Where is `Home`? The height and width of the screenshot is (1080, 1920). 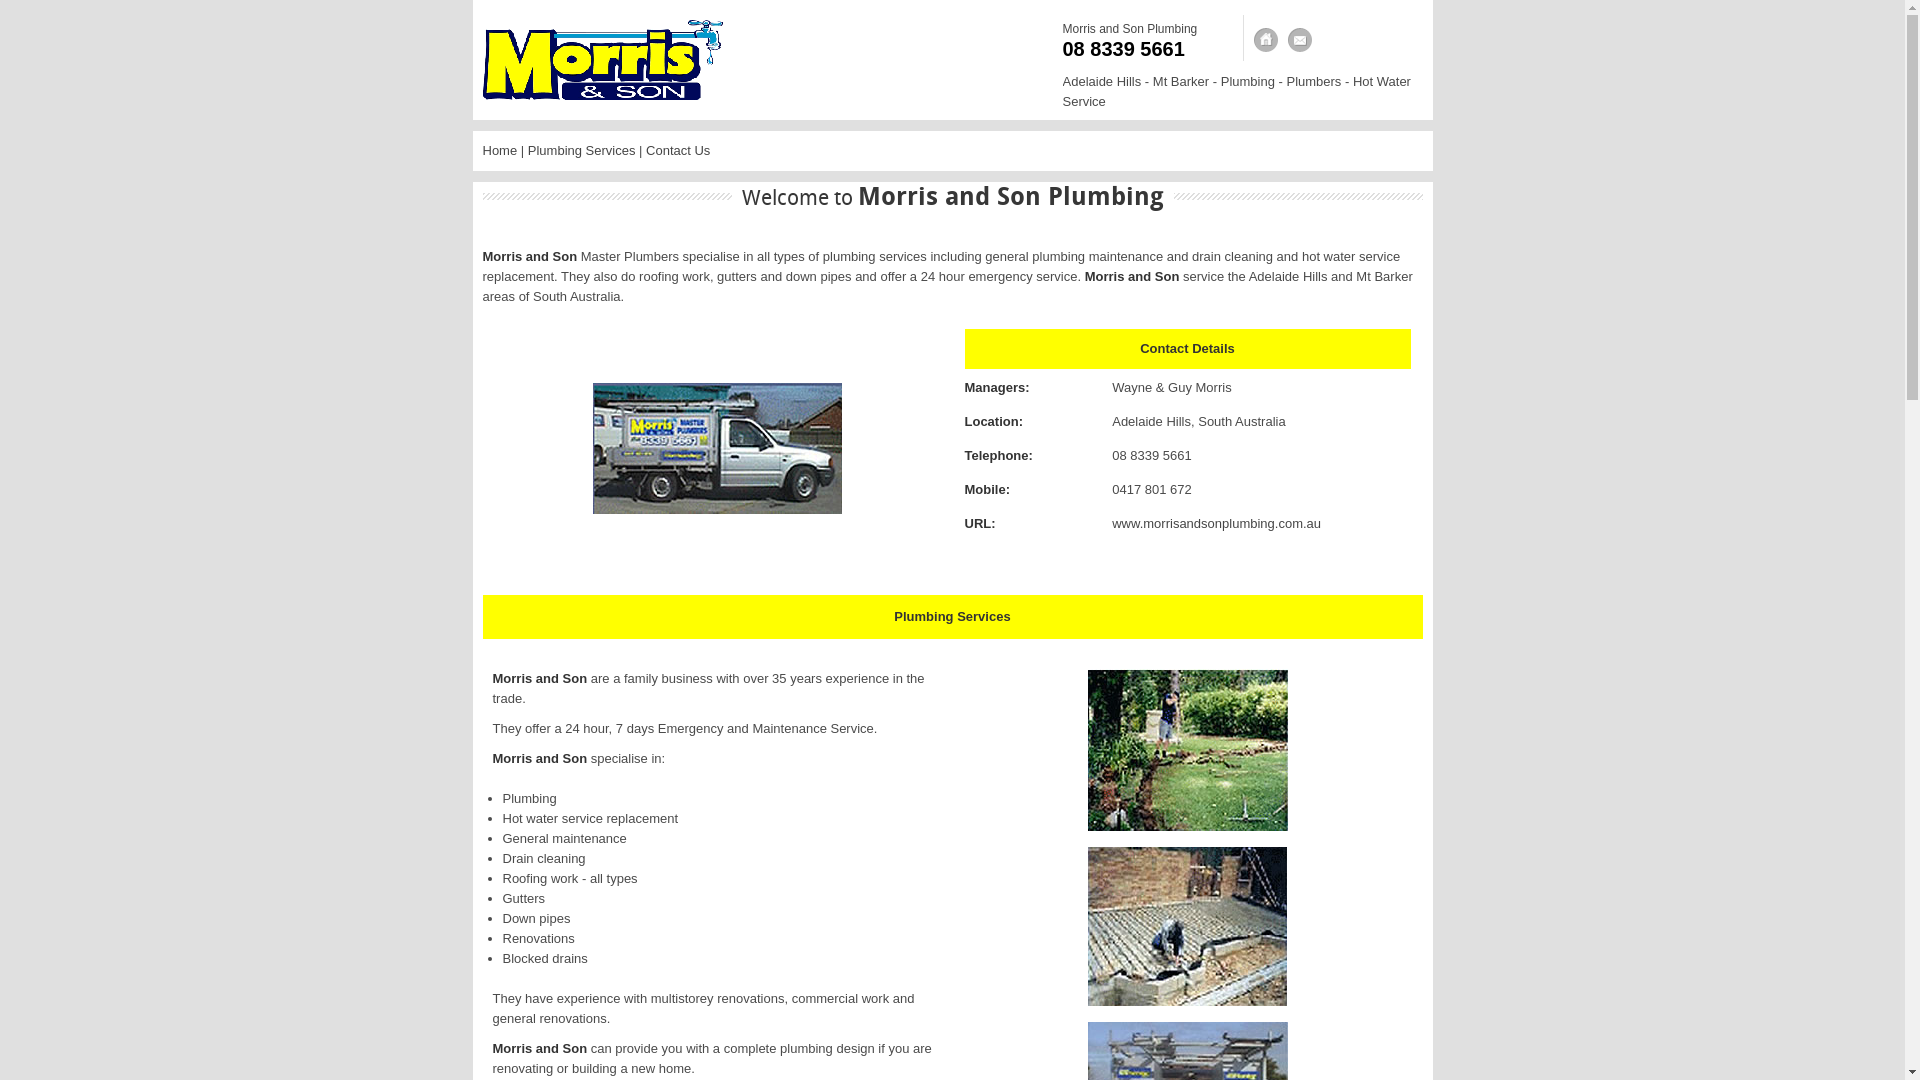 Home is located at coordinates (1266, 40).